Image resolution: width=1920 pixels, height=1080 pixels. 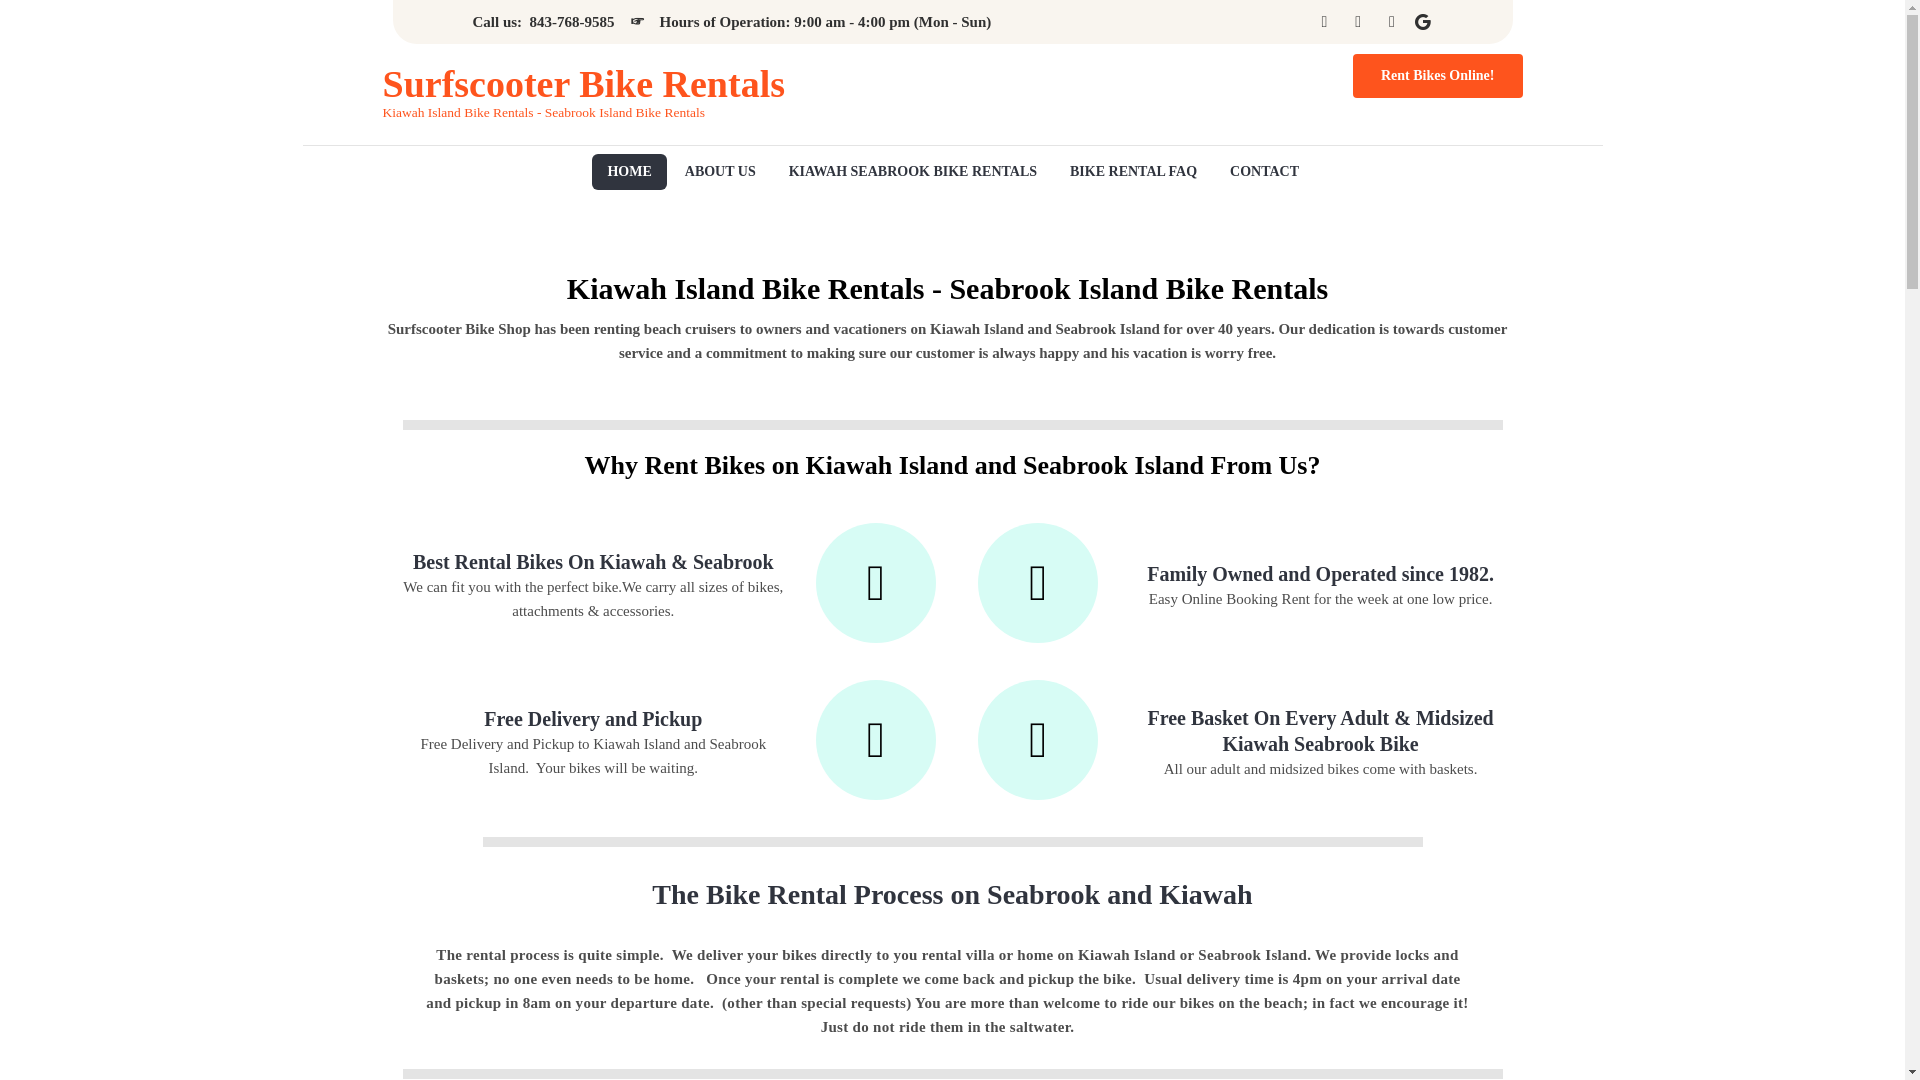 I want to click on Rent Bikes Online!, so click(x=1438, y=76).